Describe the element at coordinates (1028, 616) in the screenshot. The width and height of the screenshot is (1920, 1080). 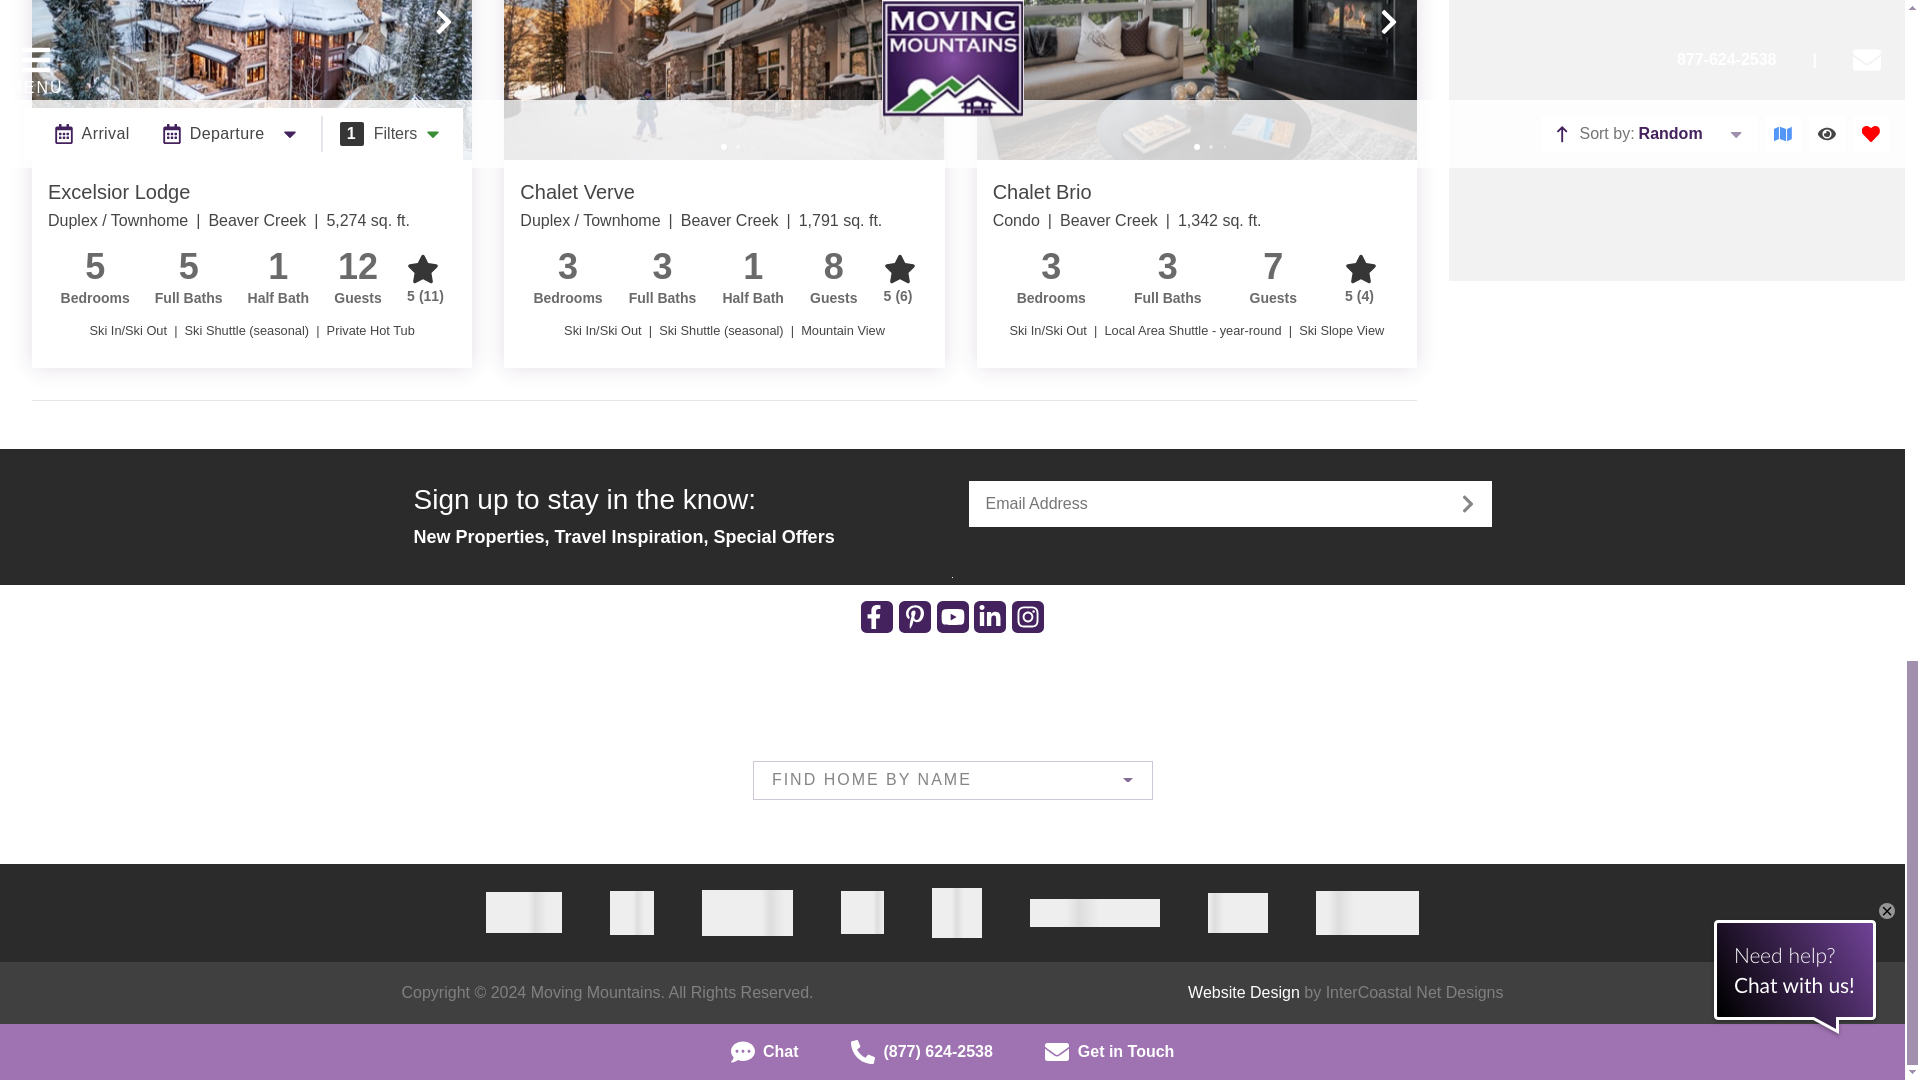
I see `instagram` at that location.